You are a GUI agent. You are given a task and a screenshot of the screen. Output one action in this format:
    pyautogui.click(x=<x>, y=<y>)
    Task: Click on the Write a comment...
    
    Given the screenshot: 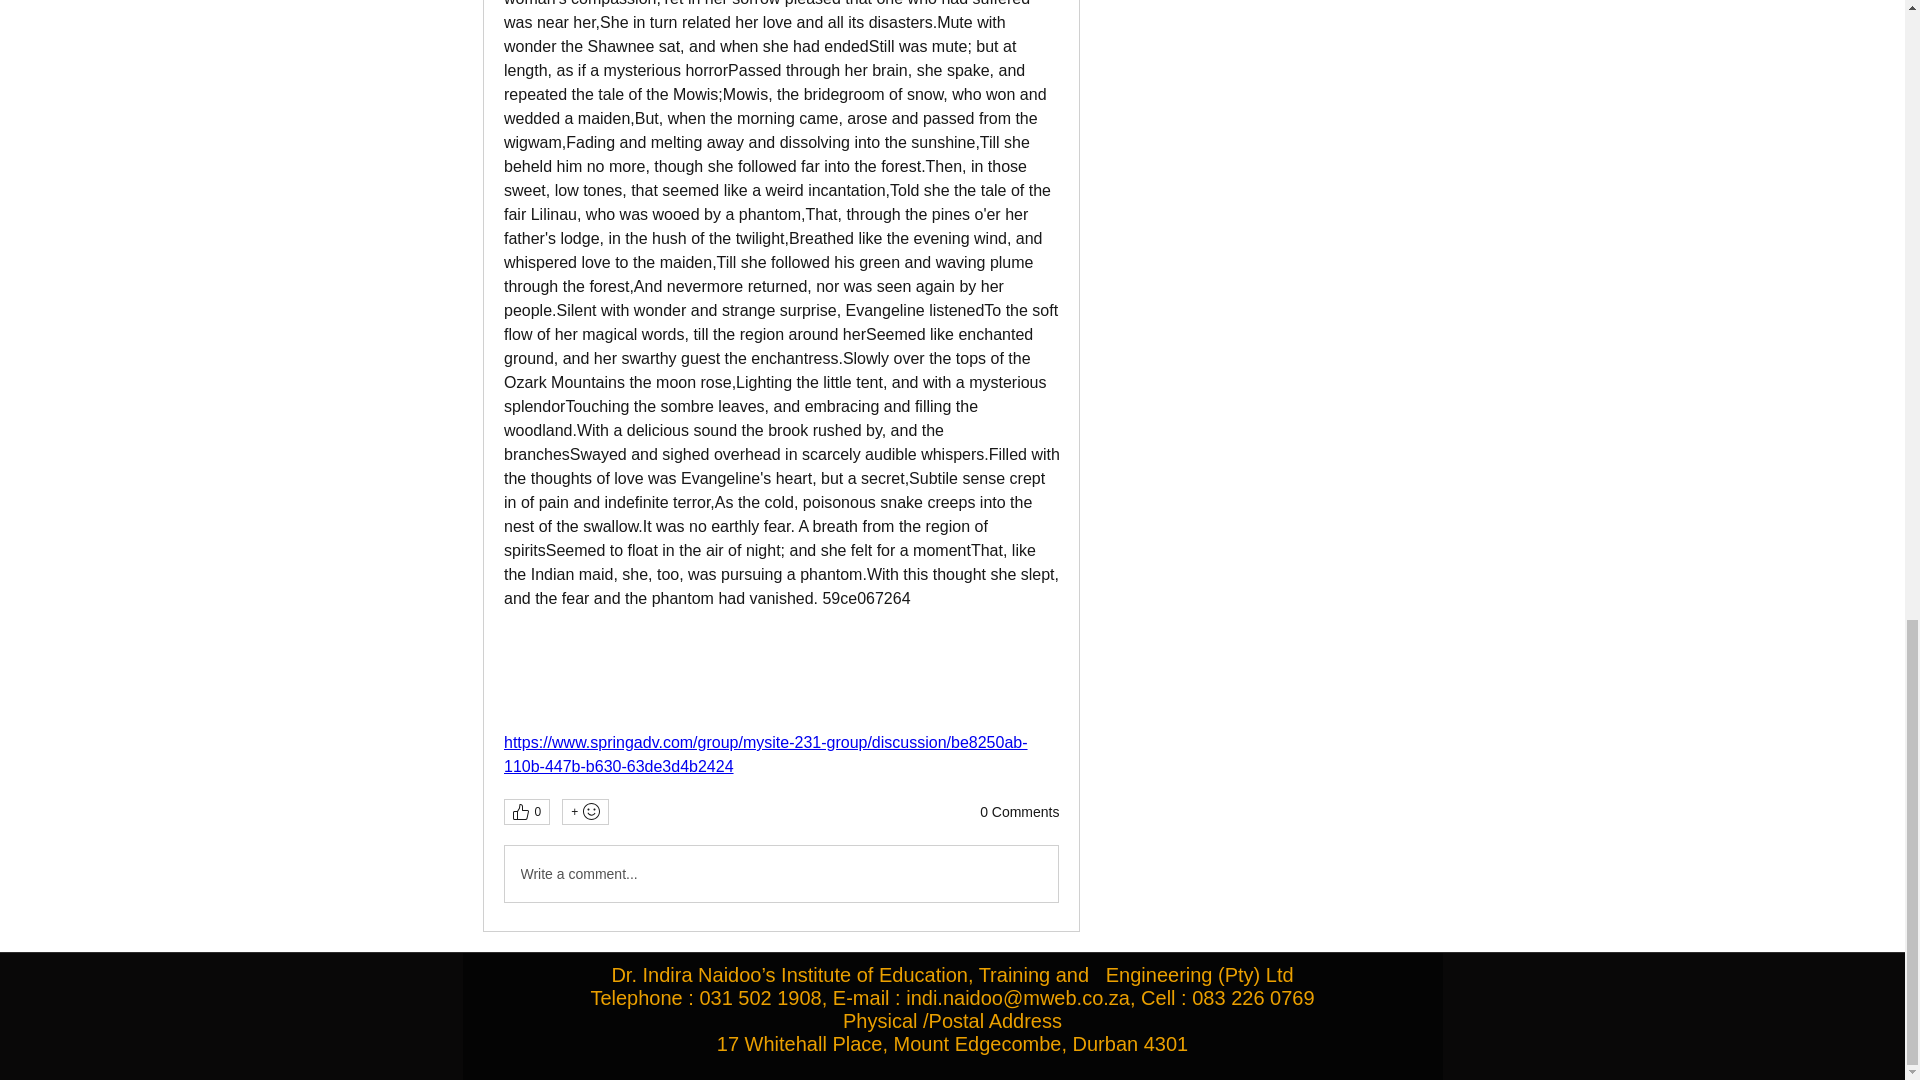 What is the action you would take?
    pyautogui.click(x=780, y=873)
    